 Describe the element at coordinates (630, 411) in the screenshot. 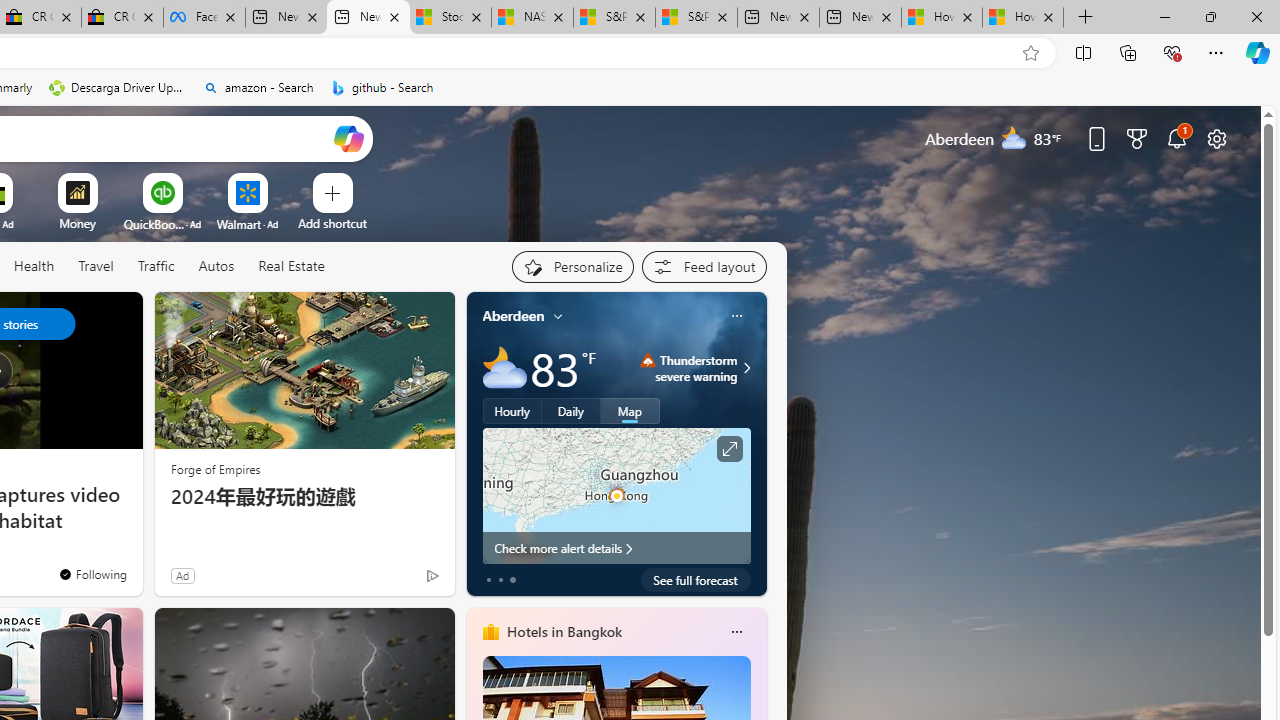

I see `Map` at that location.